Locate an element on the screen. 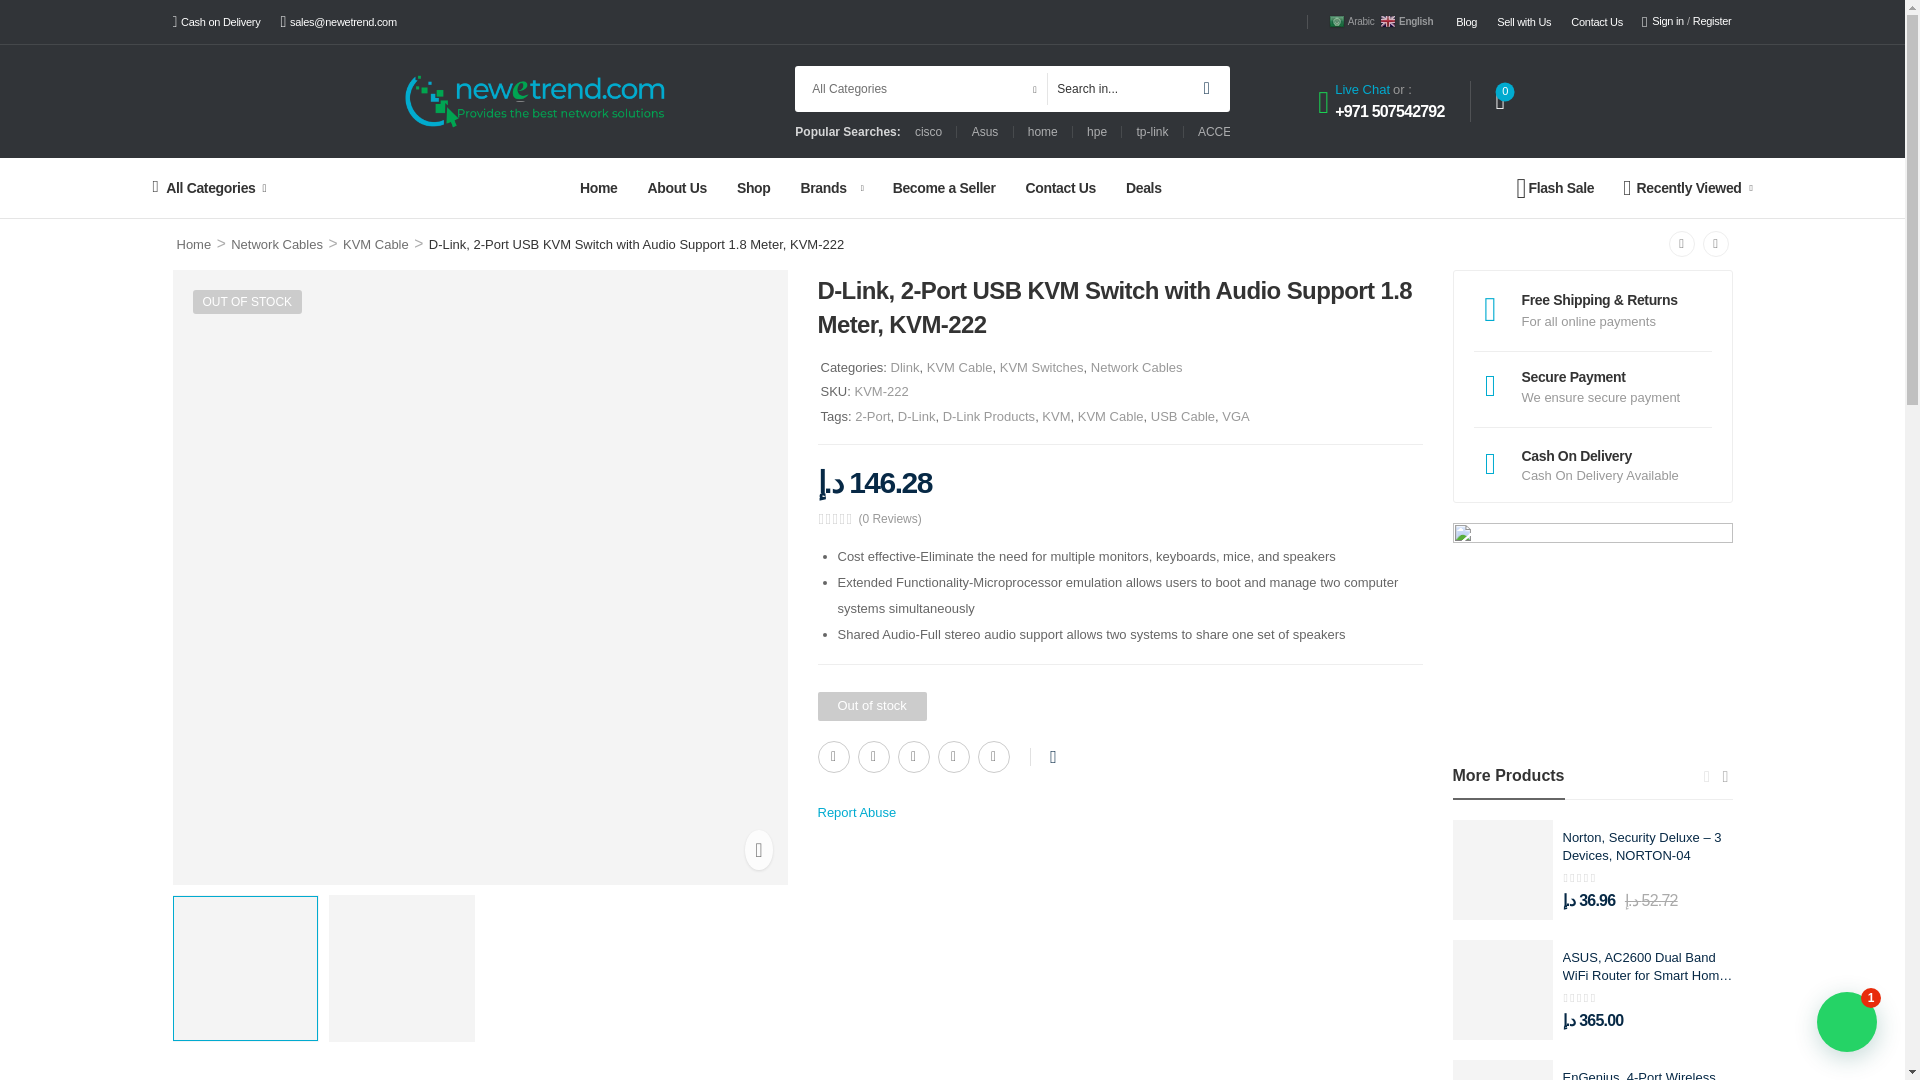  Sell with Us is located at coordinates (1524, 22).